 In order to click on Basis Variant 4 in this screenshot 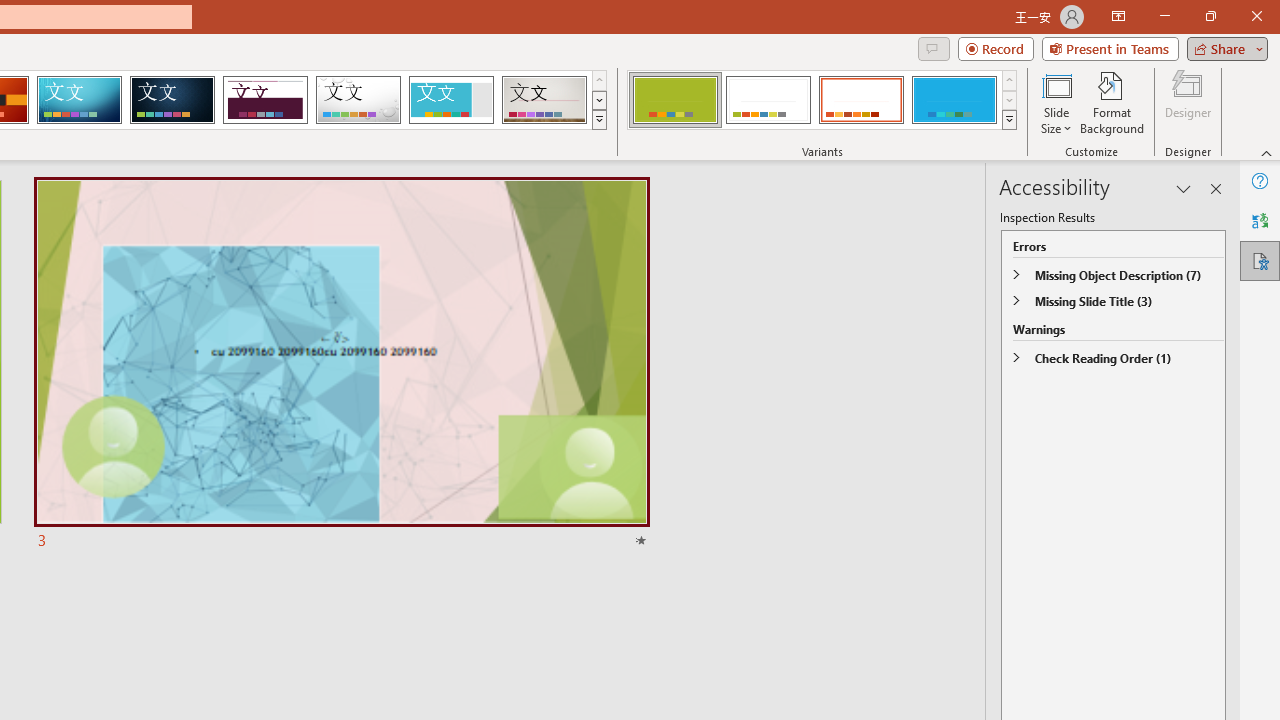, I will do `click(954, 100)`.